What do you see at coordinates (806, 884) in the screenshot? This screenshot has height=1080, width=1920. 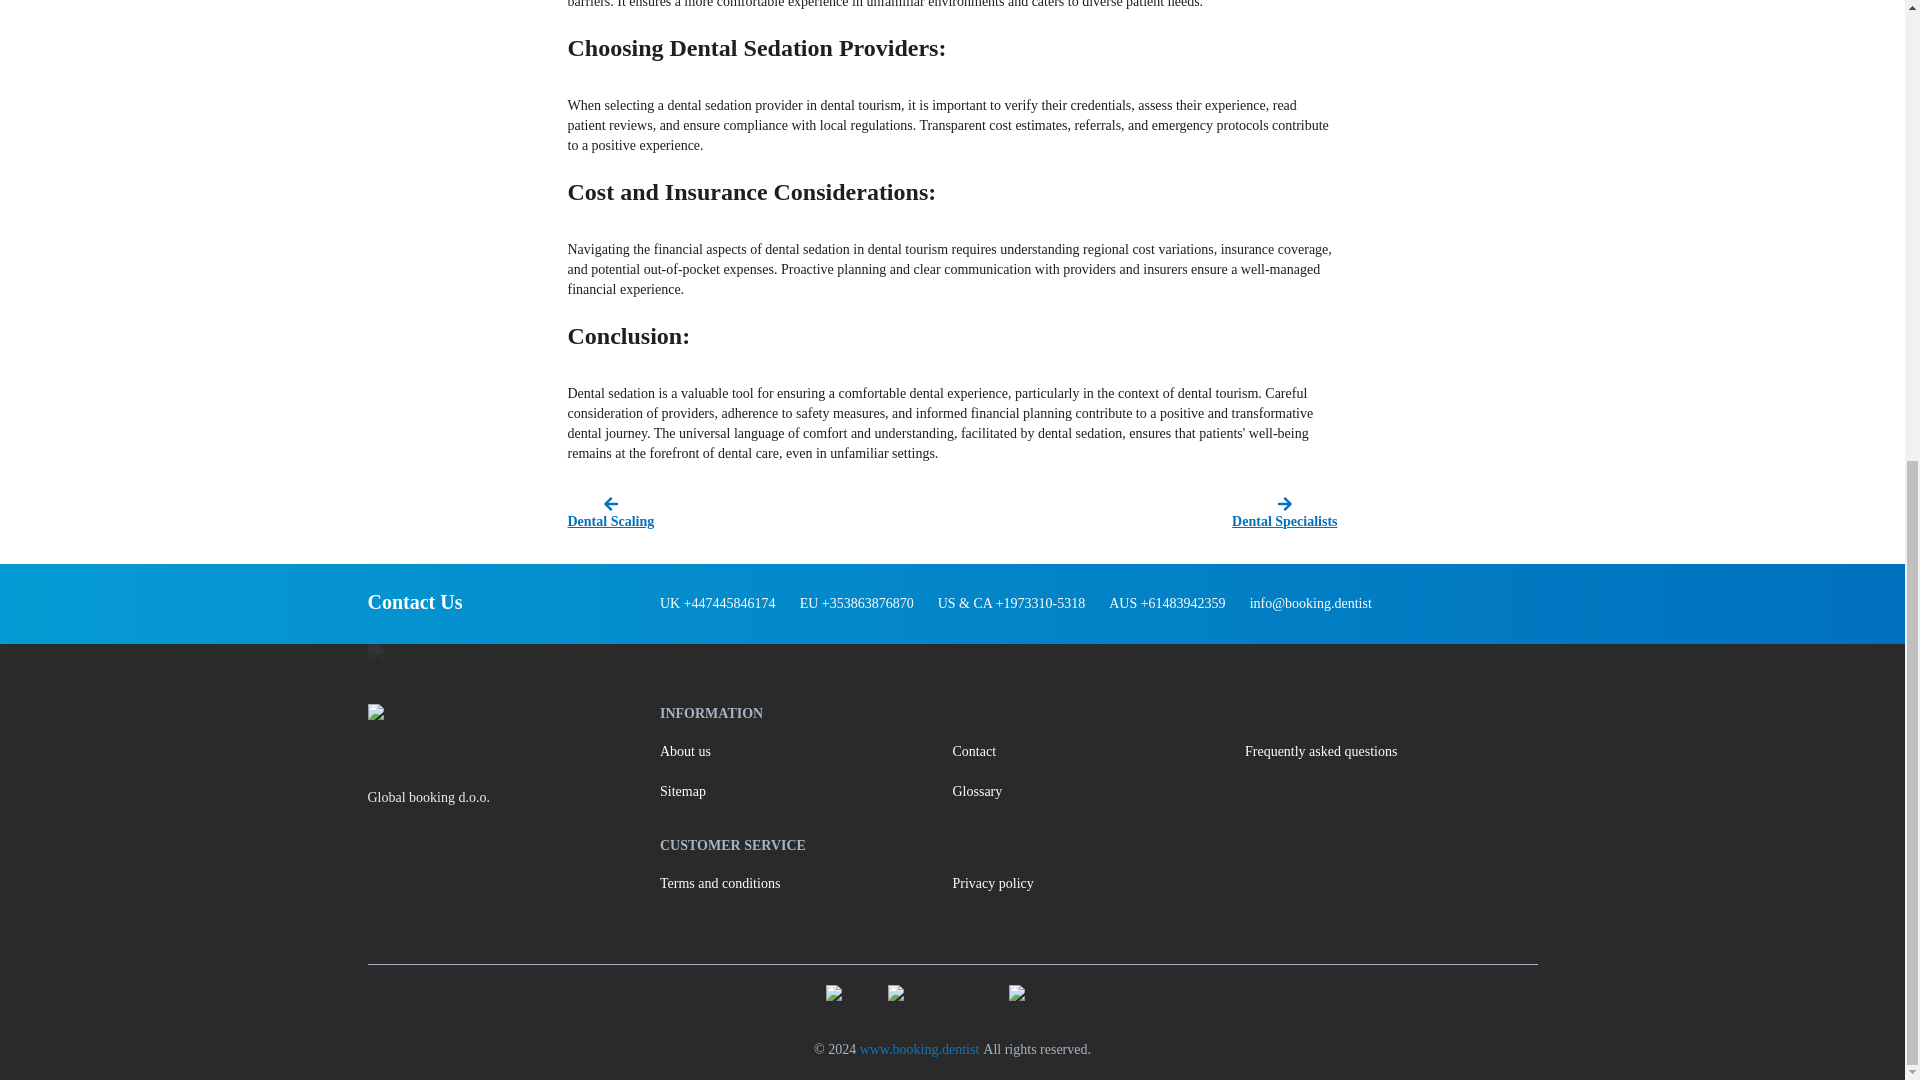 I see `Terms and conditions` at bounding box center [806, 884].